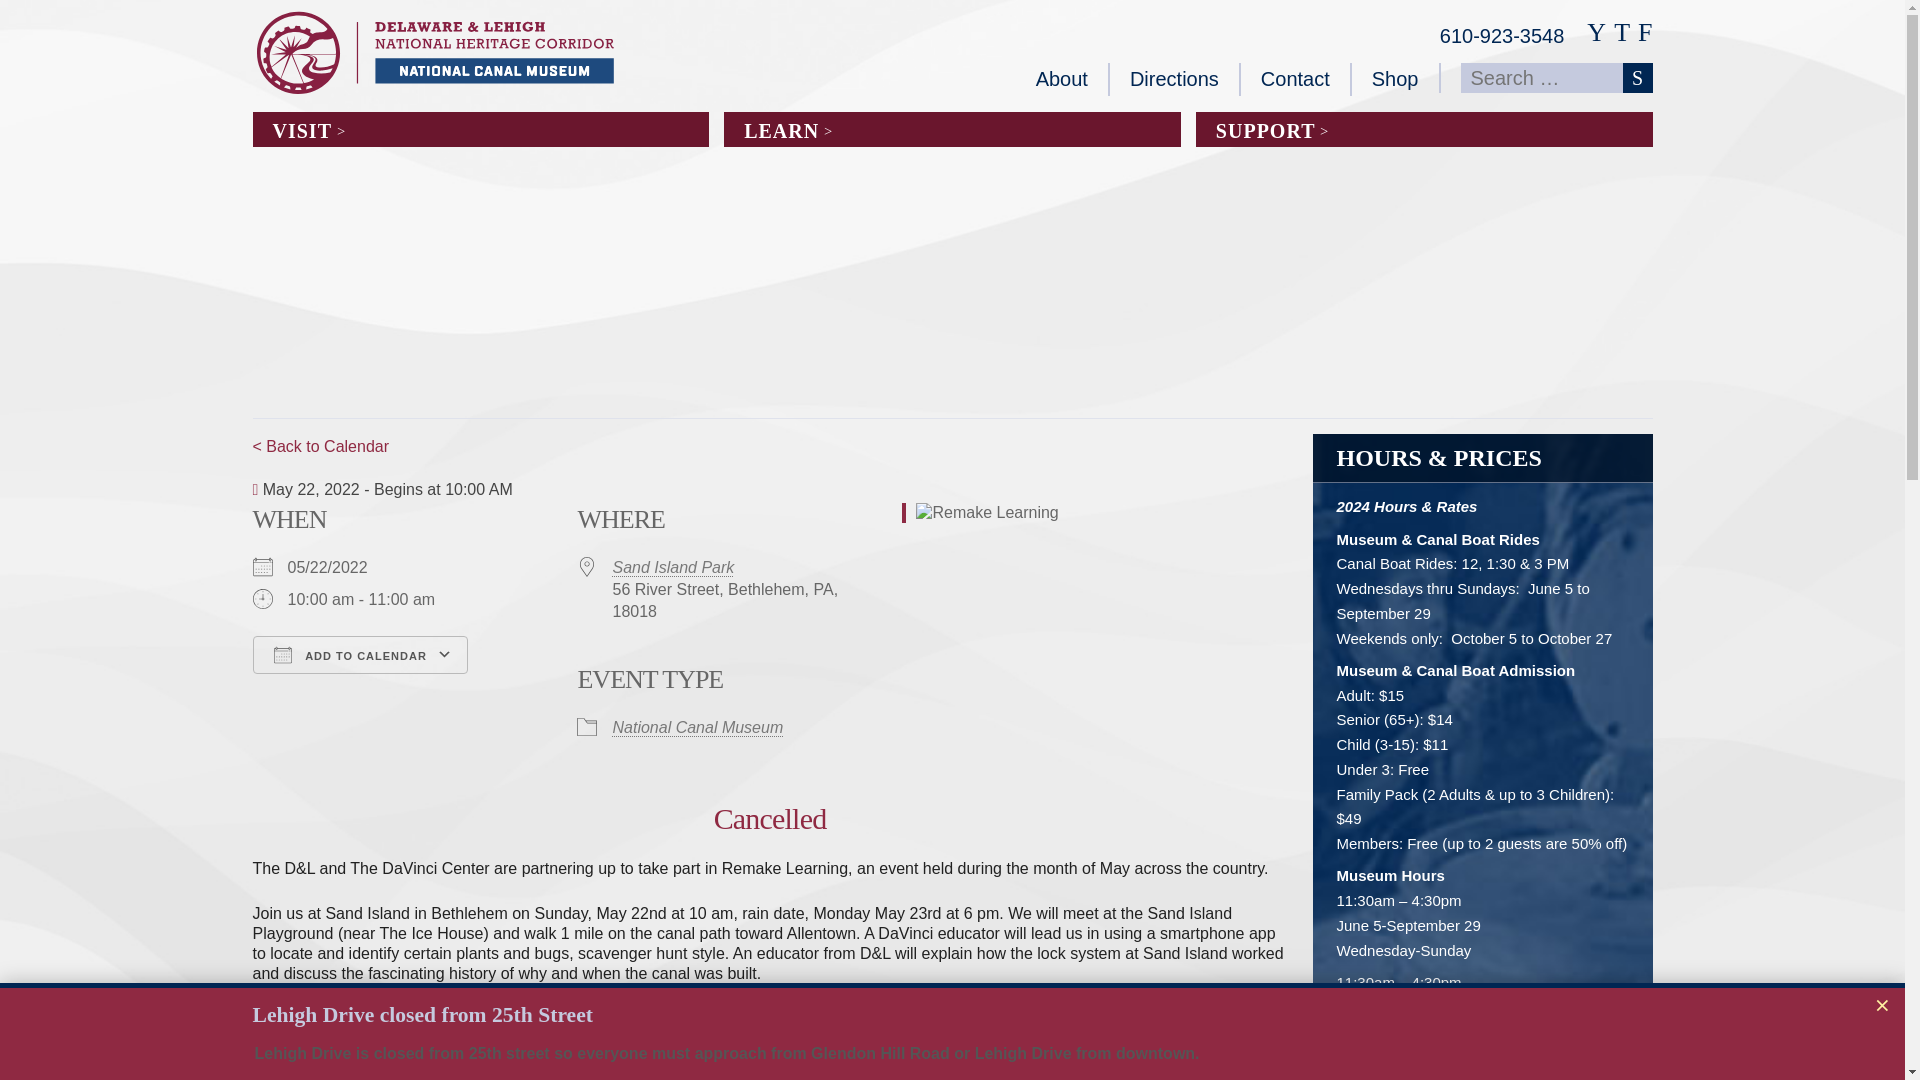 This screenshot has width=1920, height=1080. What do you see at coordinates (1644, 33) in the screenshot?
I see `F` at bounding box center [1644, 33].